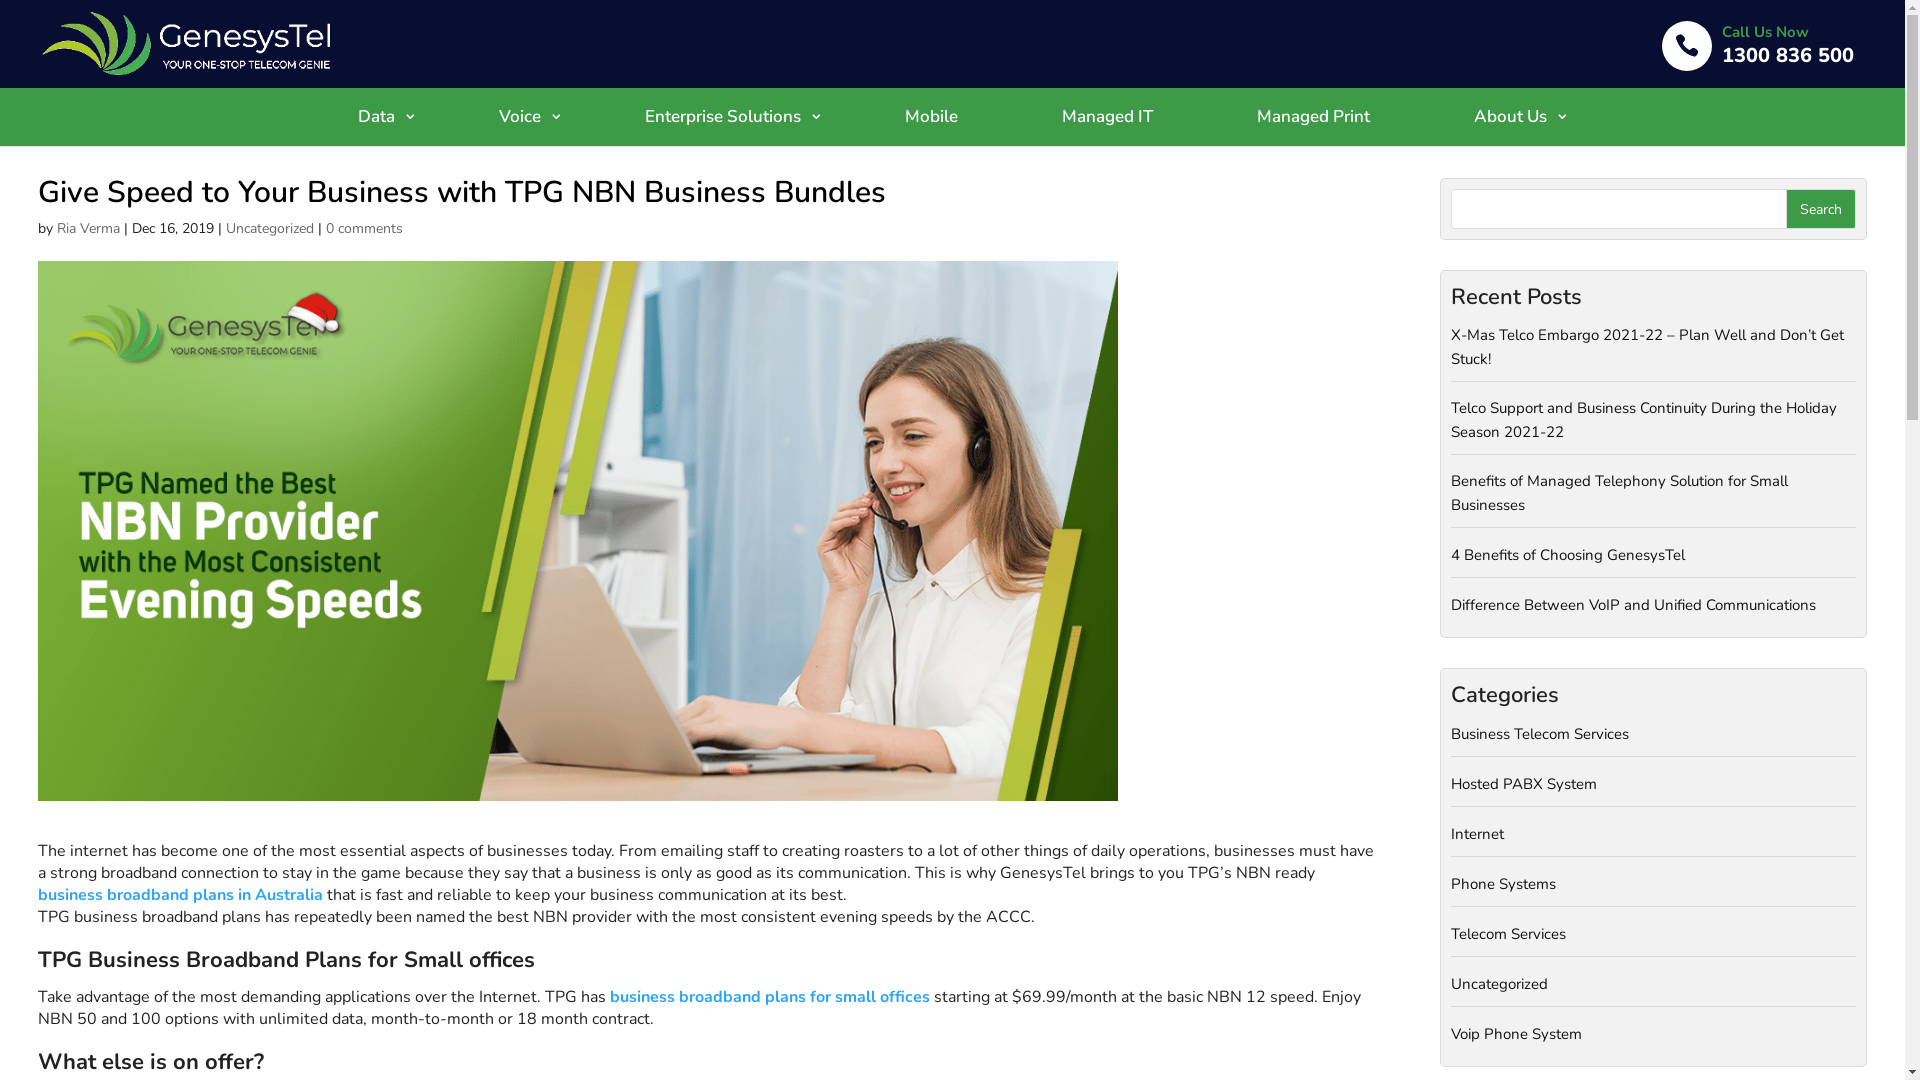 The height and width of the screenshot is (1080, 1920). I want to click on Business Telecom Services, so click(1654, 740).